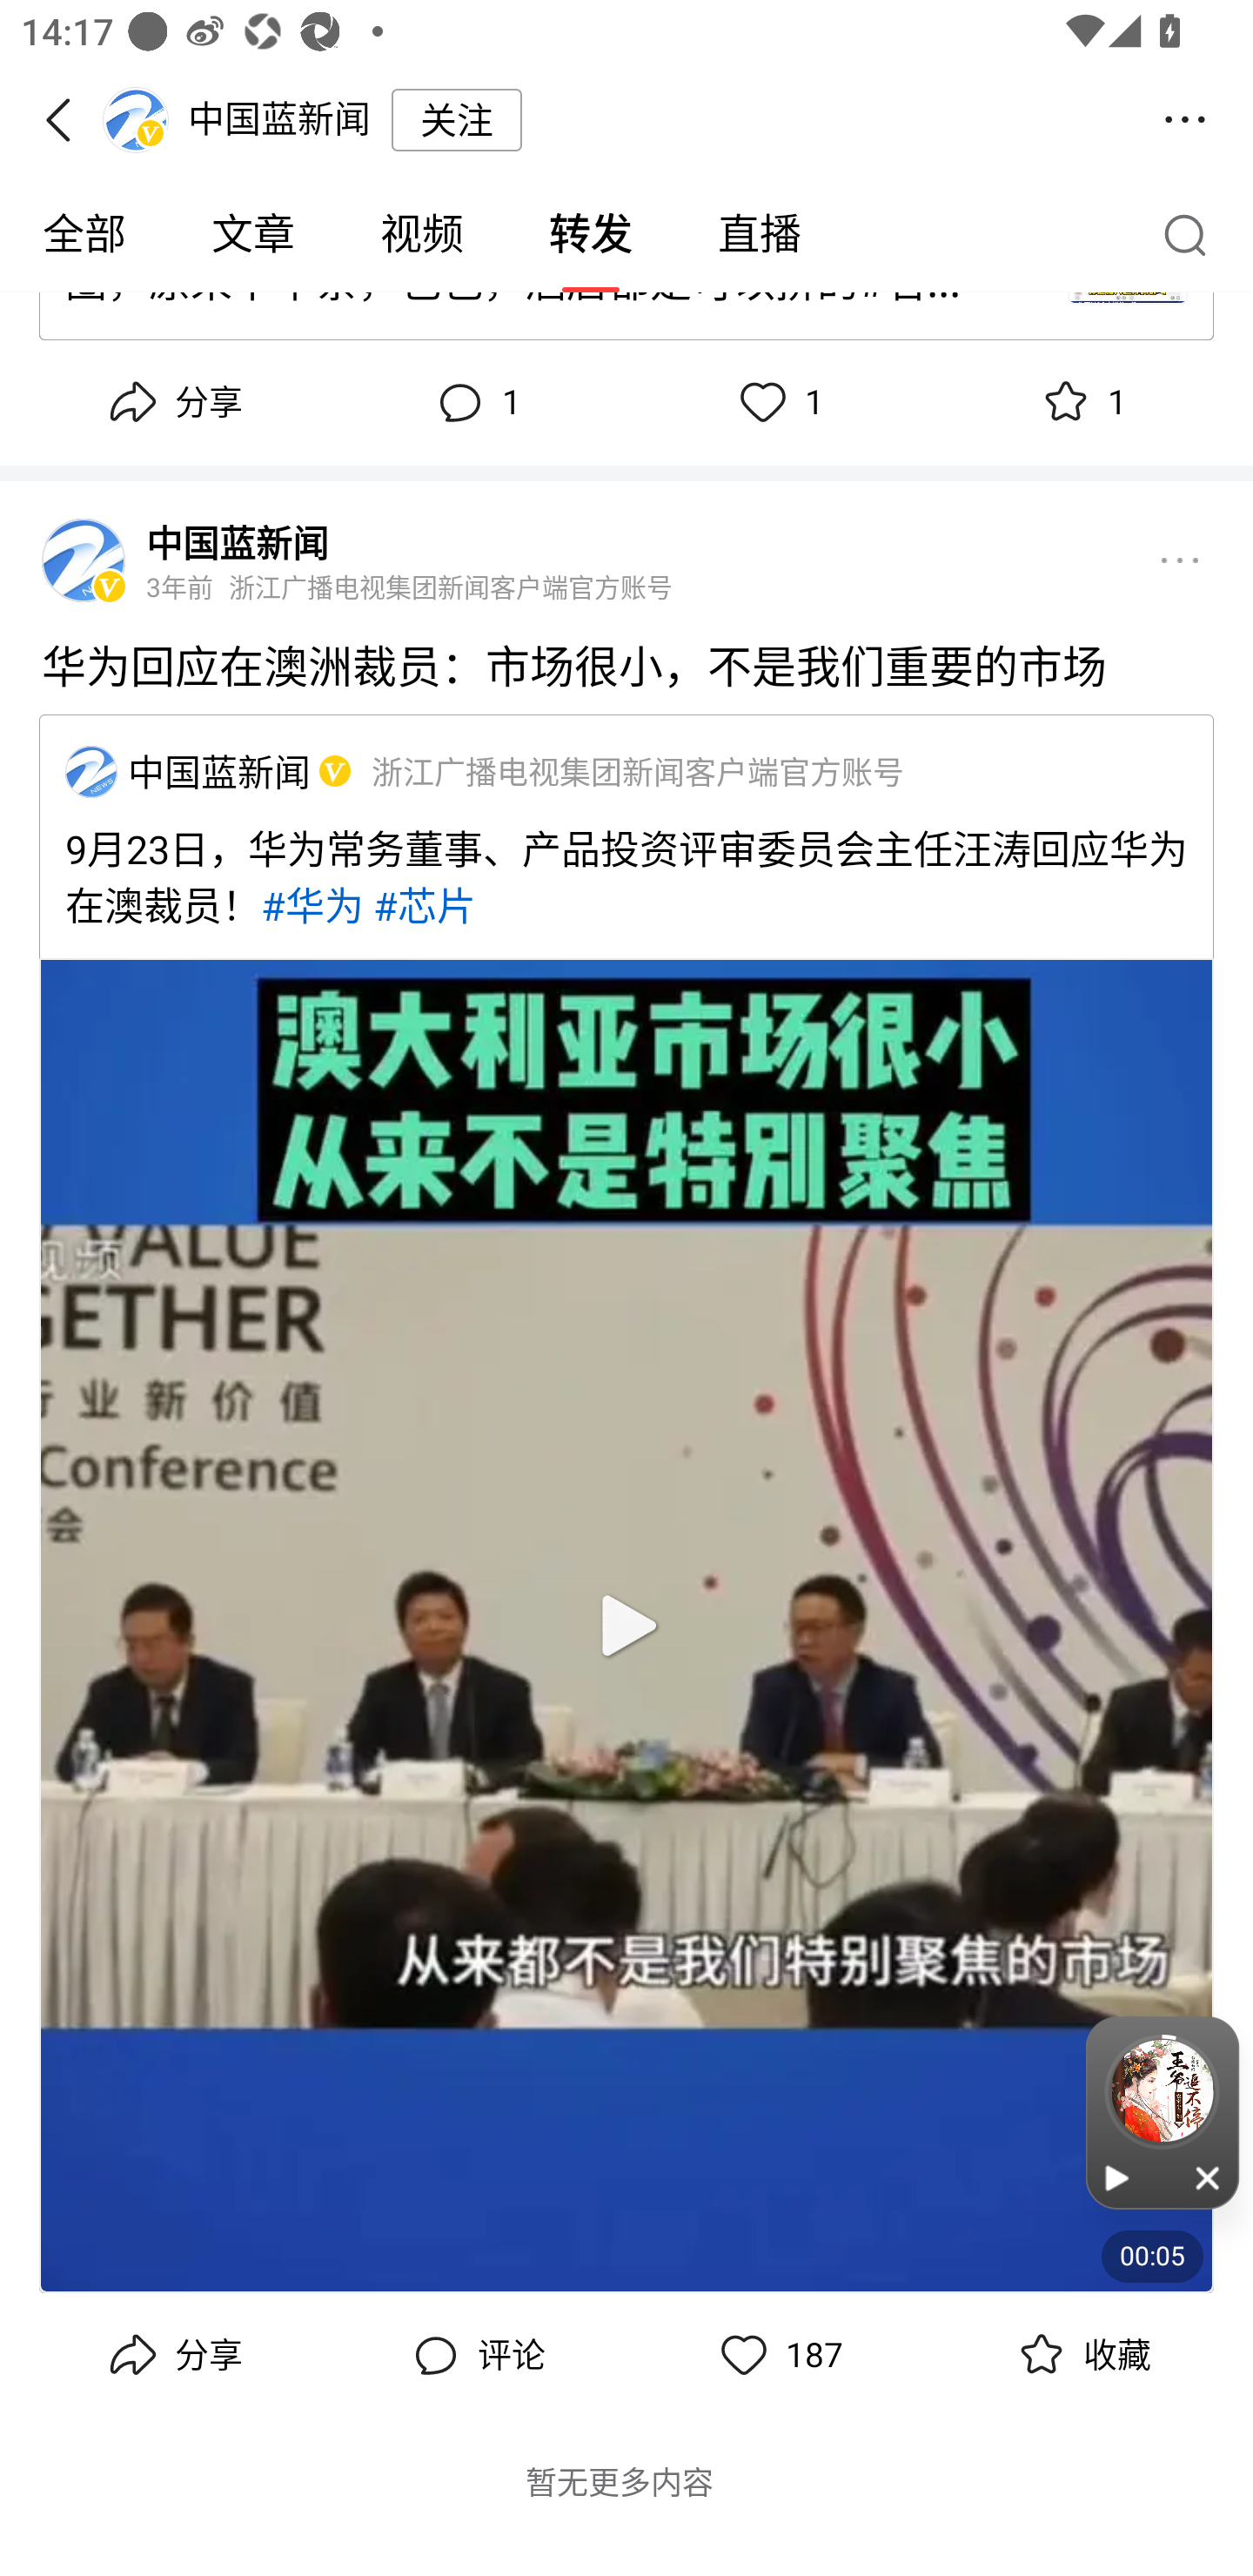 The width and height of the screenshot is (1253, 2576). I want to click on  [1], so click(331, 771).